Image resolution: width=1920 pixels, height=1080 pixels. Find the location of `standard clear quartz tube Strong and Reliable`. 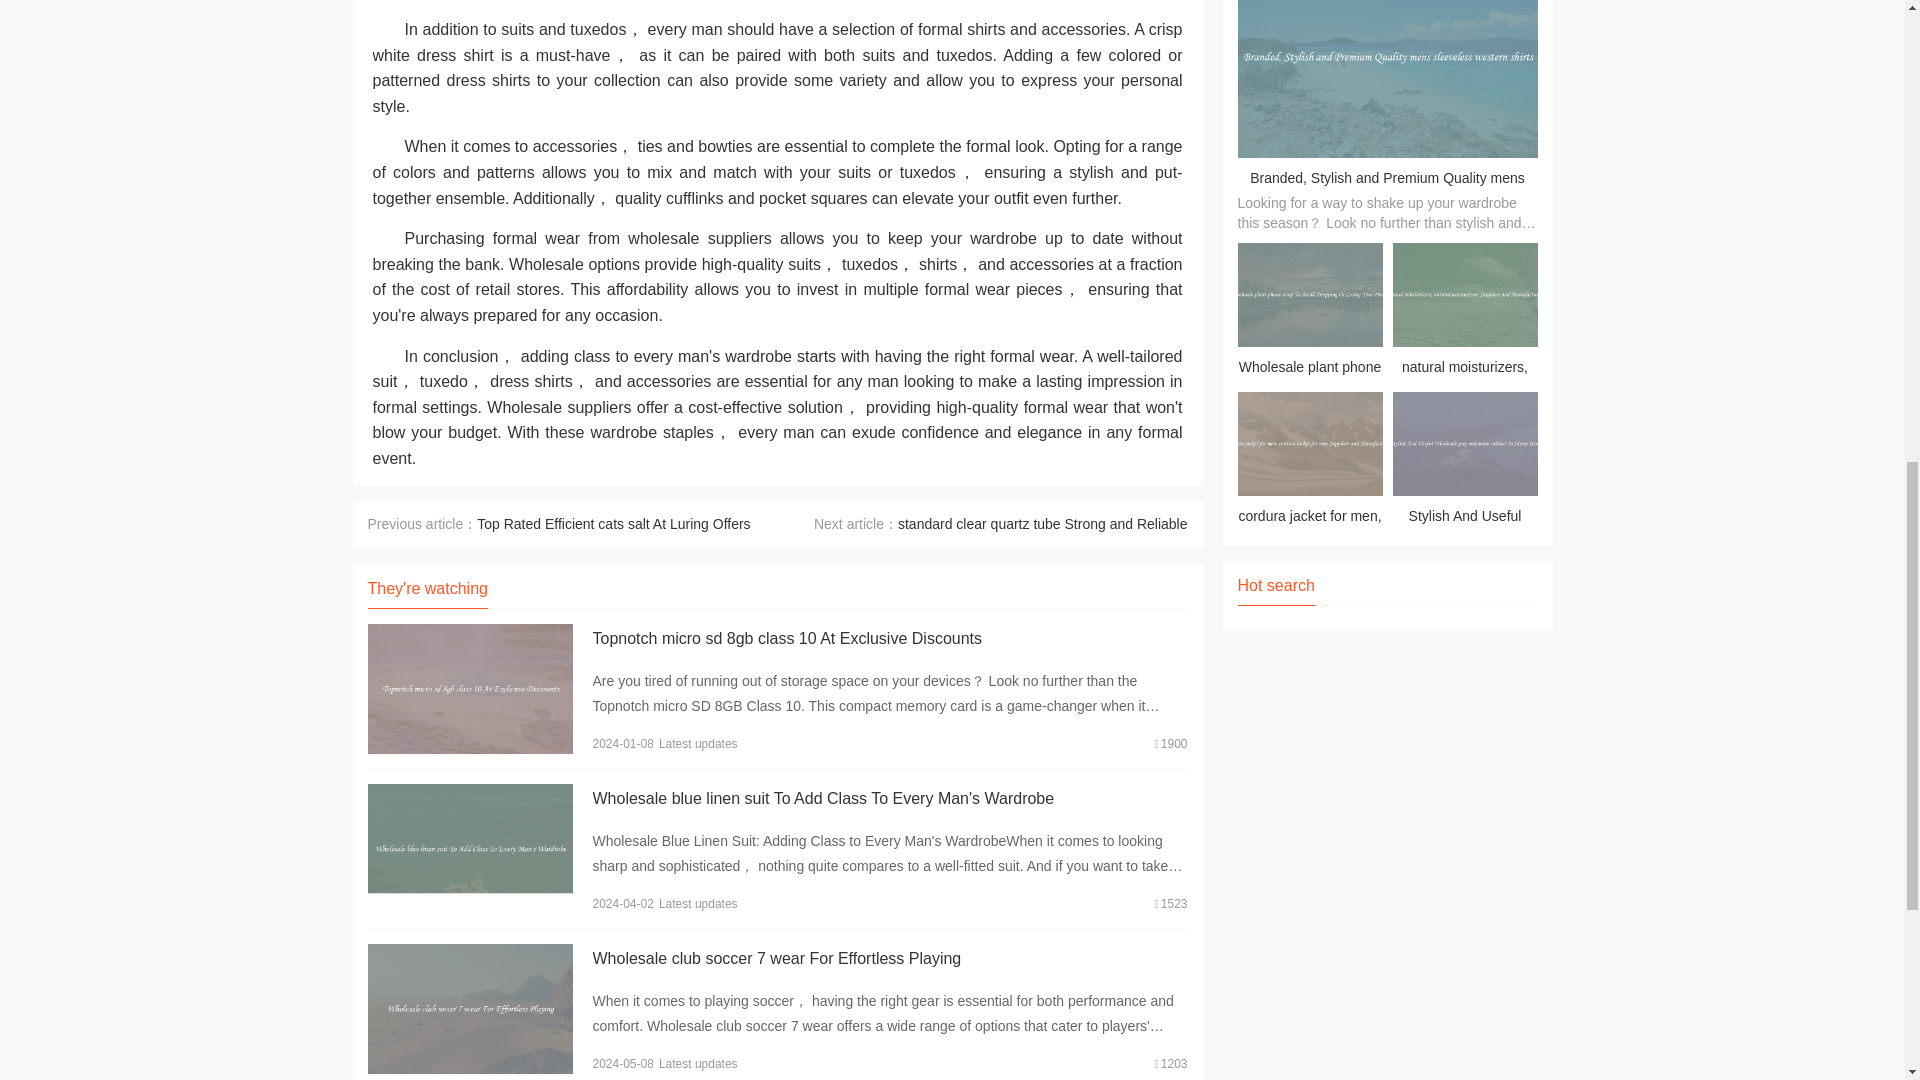

standard clear quartz tube Strong and Reliable is located at coordinates (1043, 524).